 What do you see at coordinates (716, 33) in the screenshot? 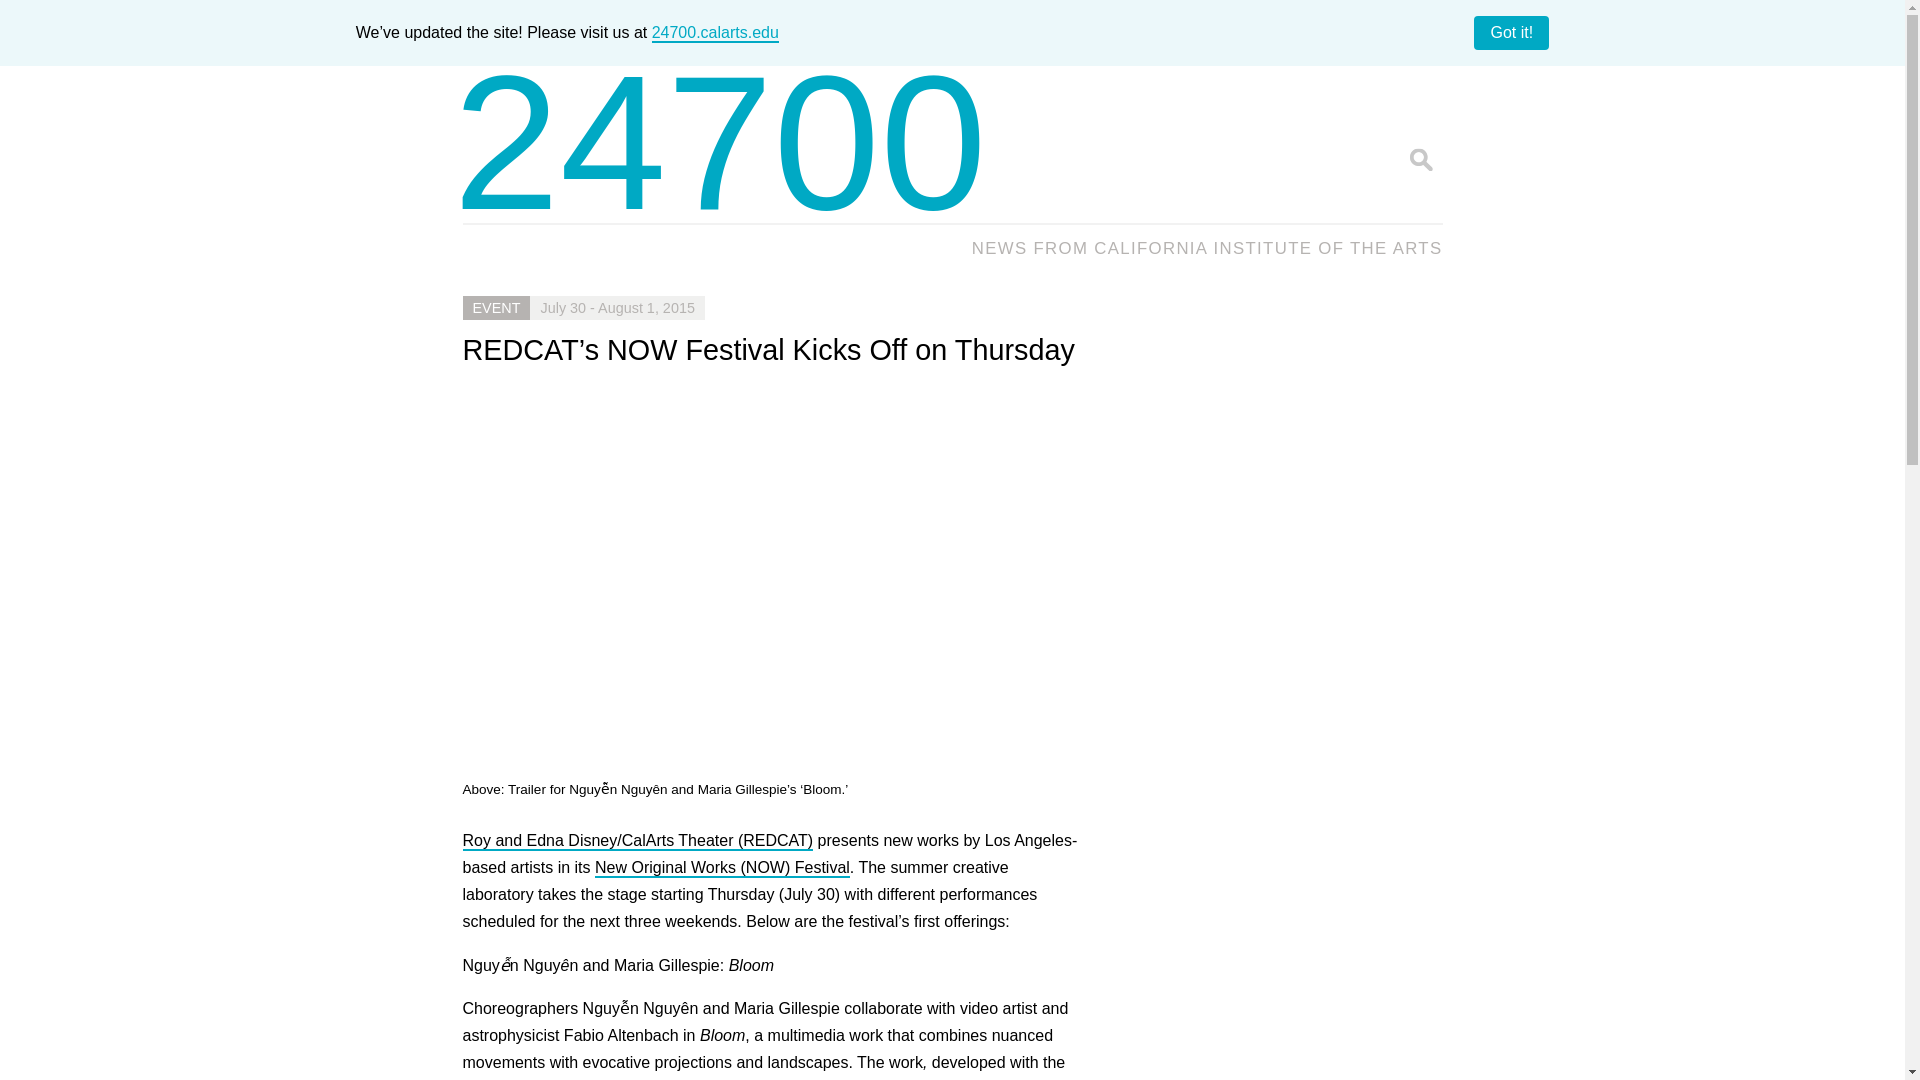
I see `24700.calarts.edu` at bounding box center [716, 33].